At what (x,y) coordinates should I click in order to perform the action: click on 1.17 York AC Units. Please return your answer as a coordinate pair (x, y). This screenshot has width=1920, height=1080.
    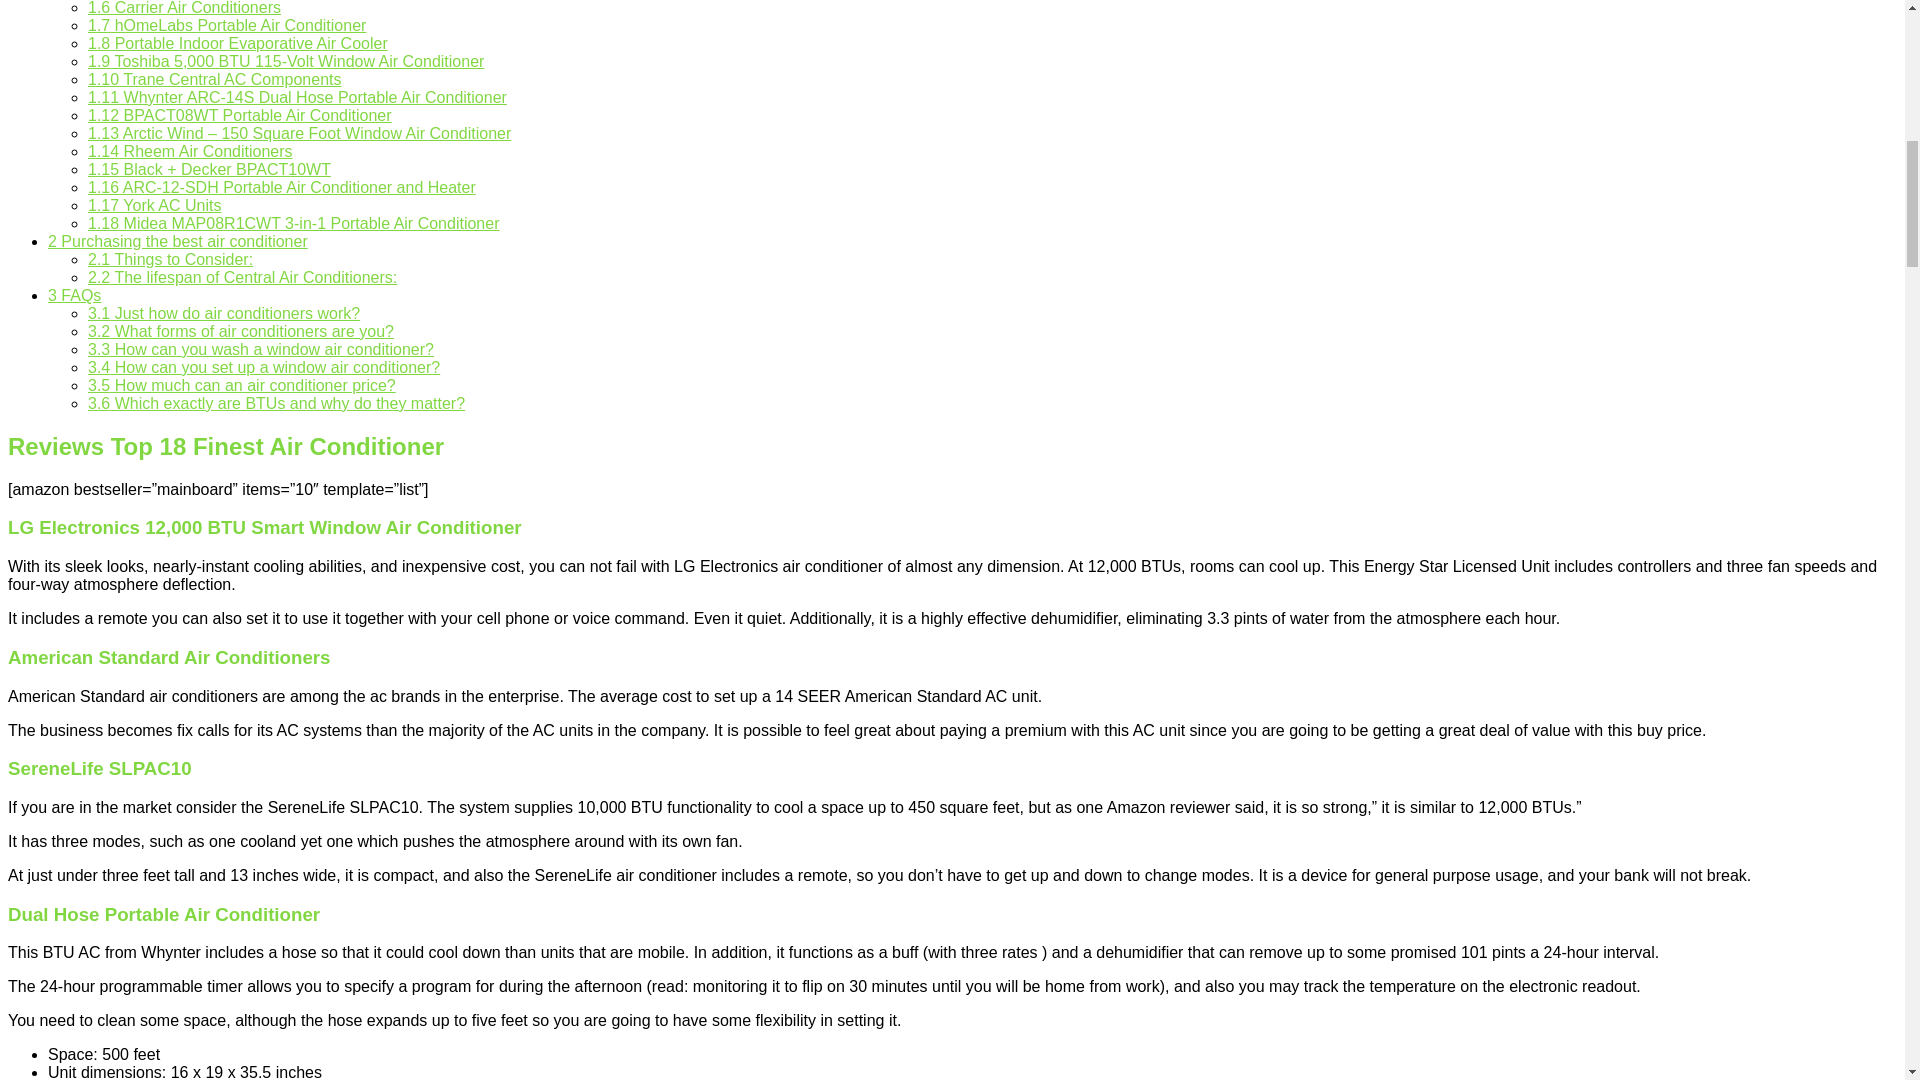
    Looking at the image, I should click on (154, 204).